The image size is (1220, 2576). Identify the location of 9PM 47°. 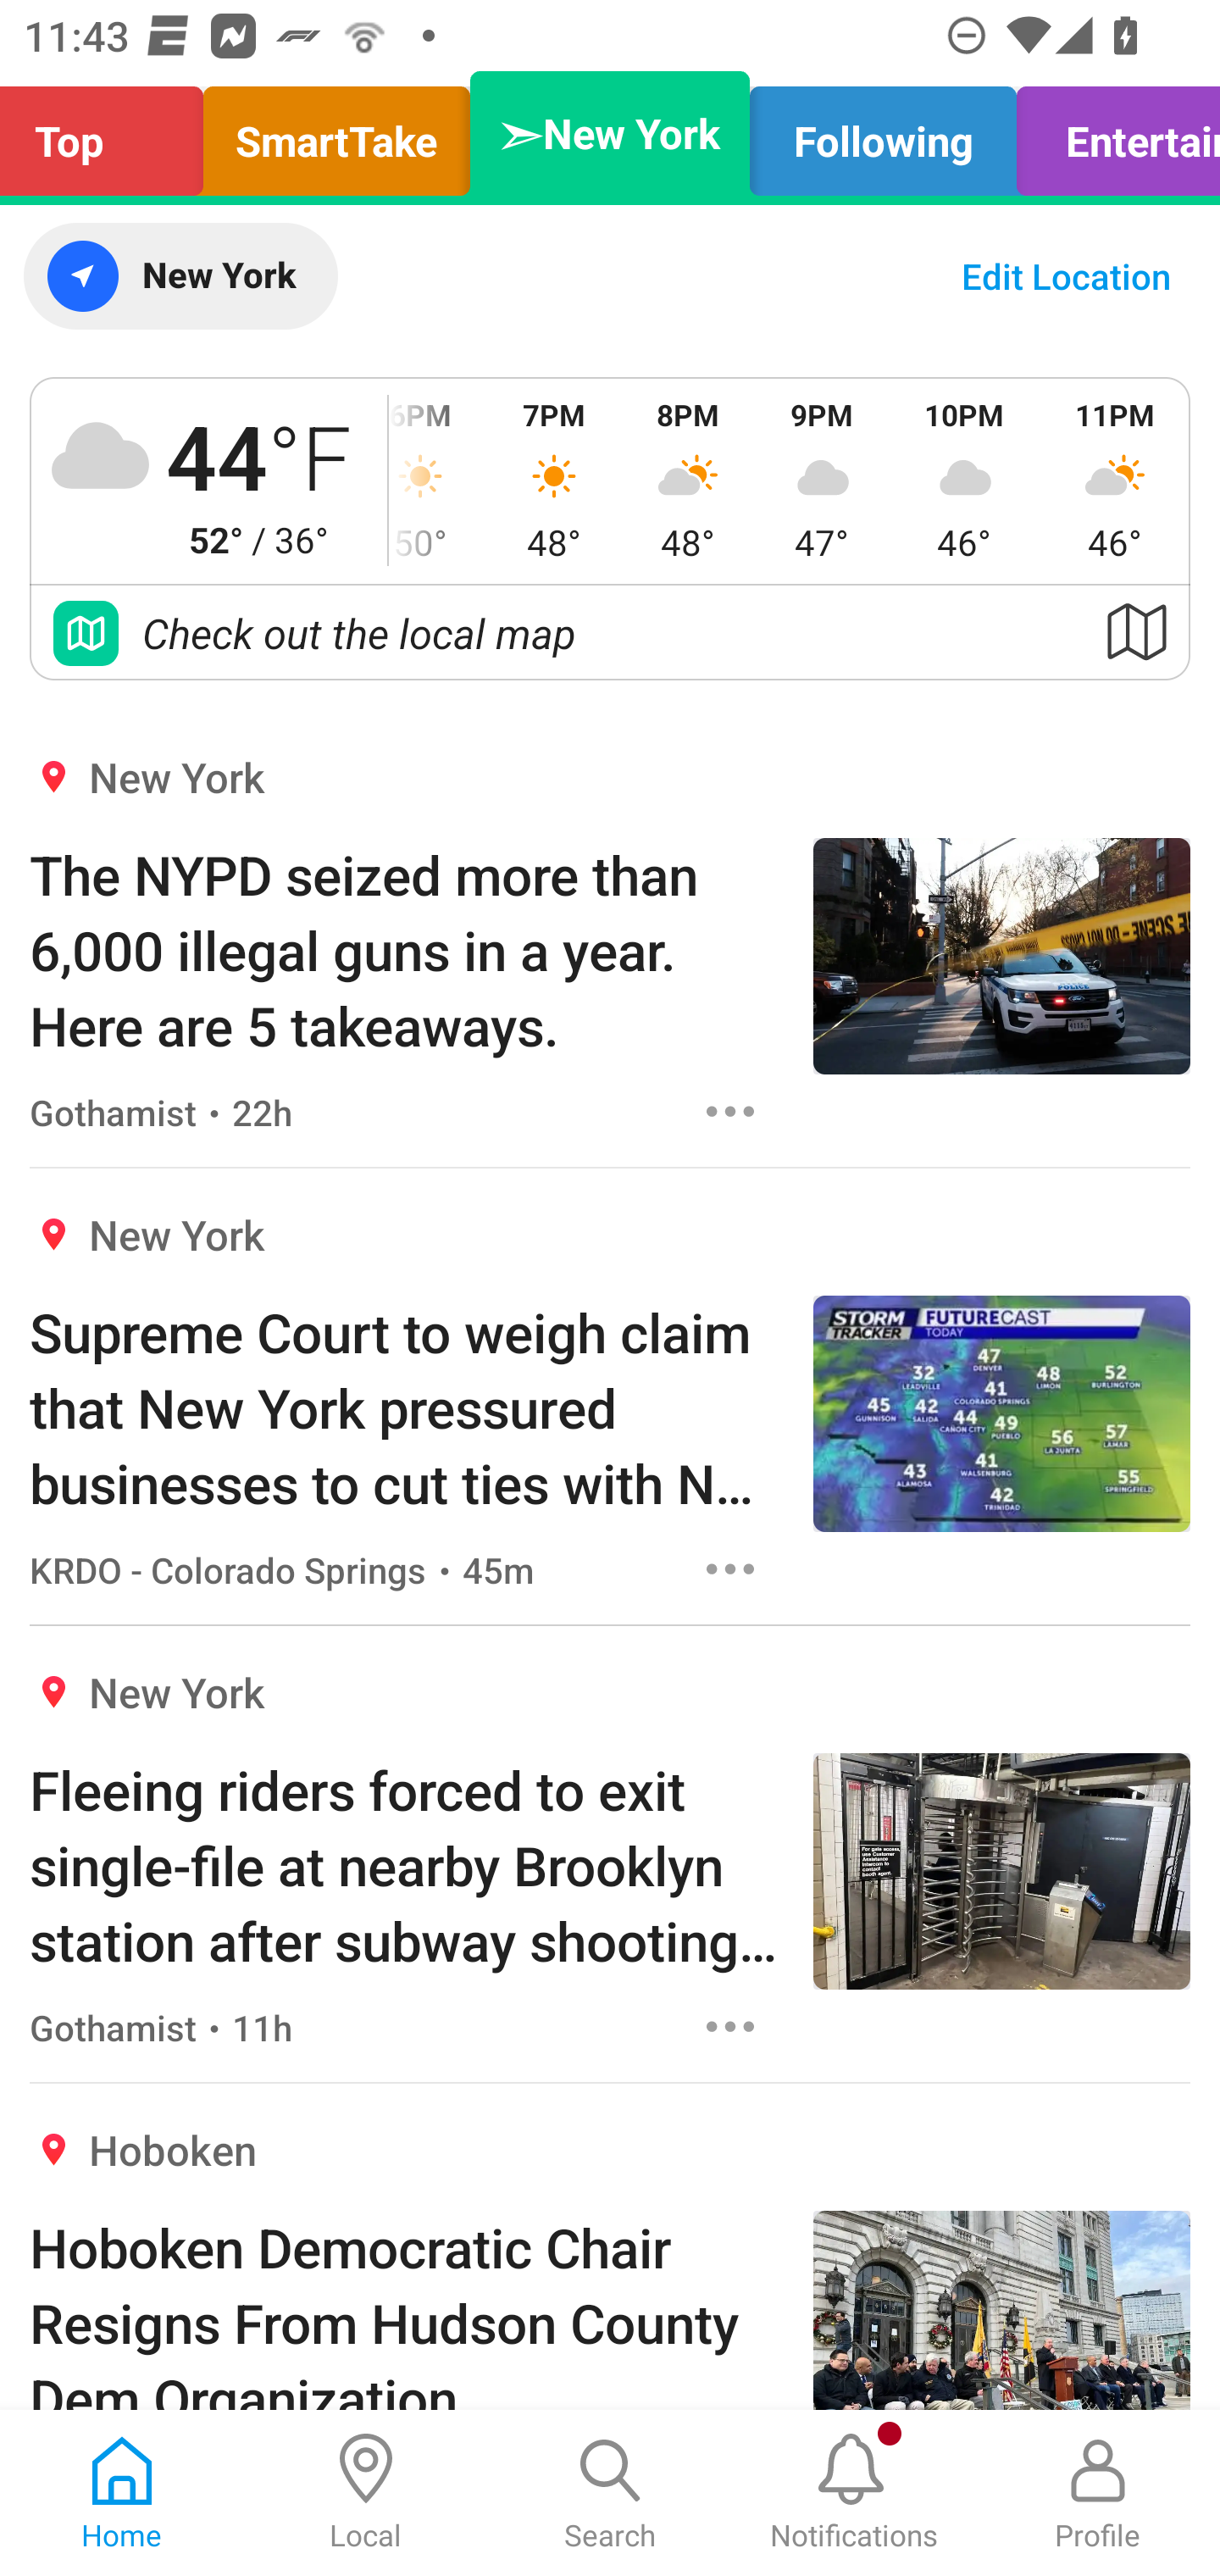
(822, 480).